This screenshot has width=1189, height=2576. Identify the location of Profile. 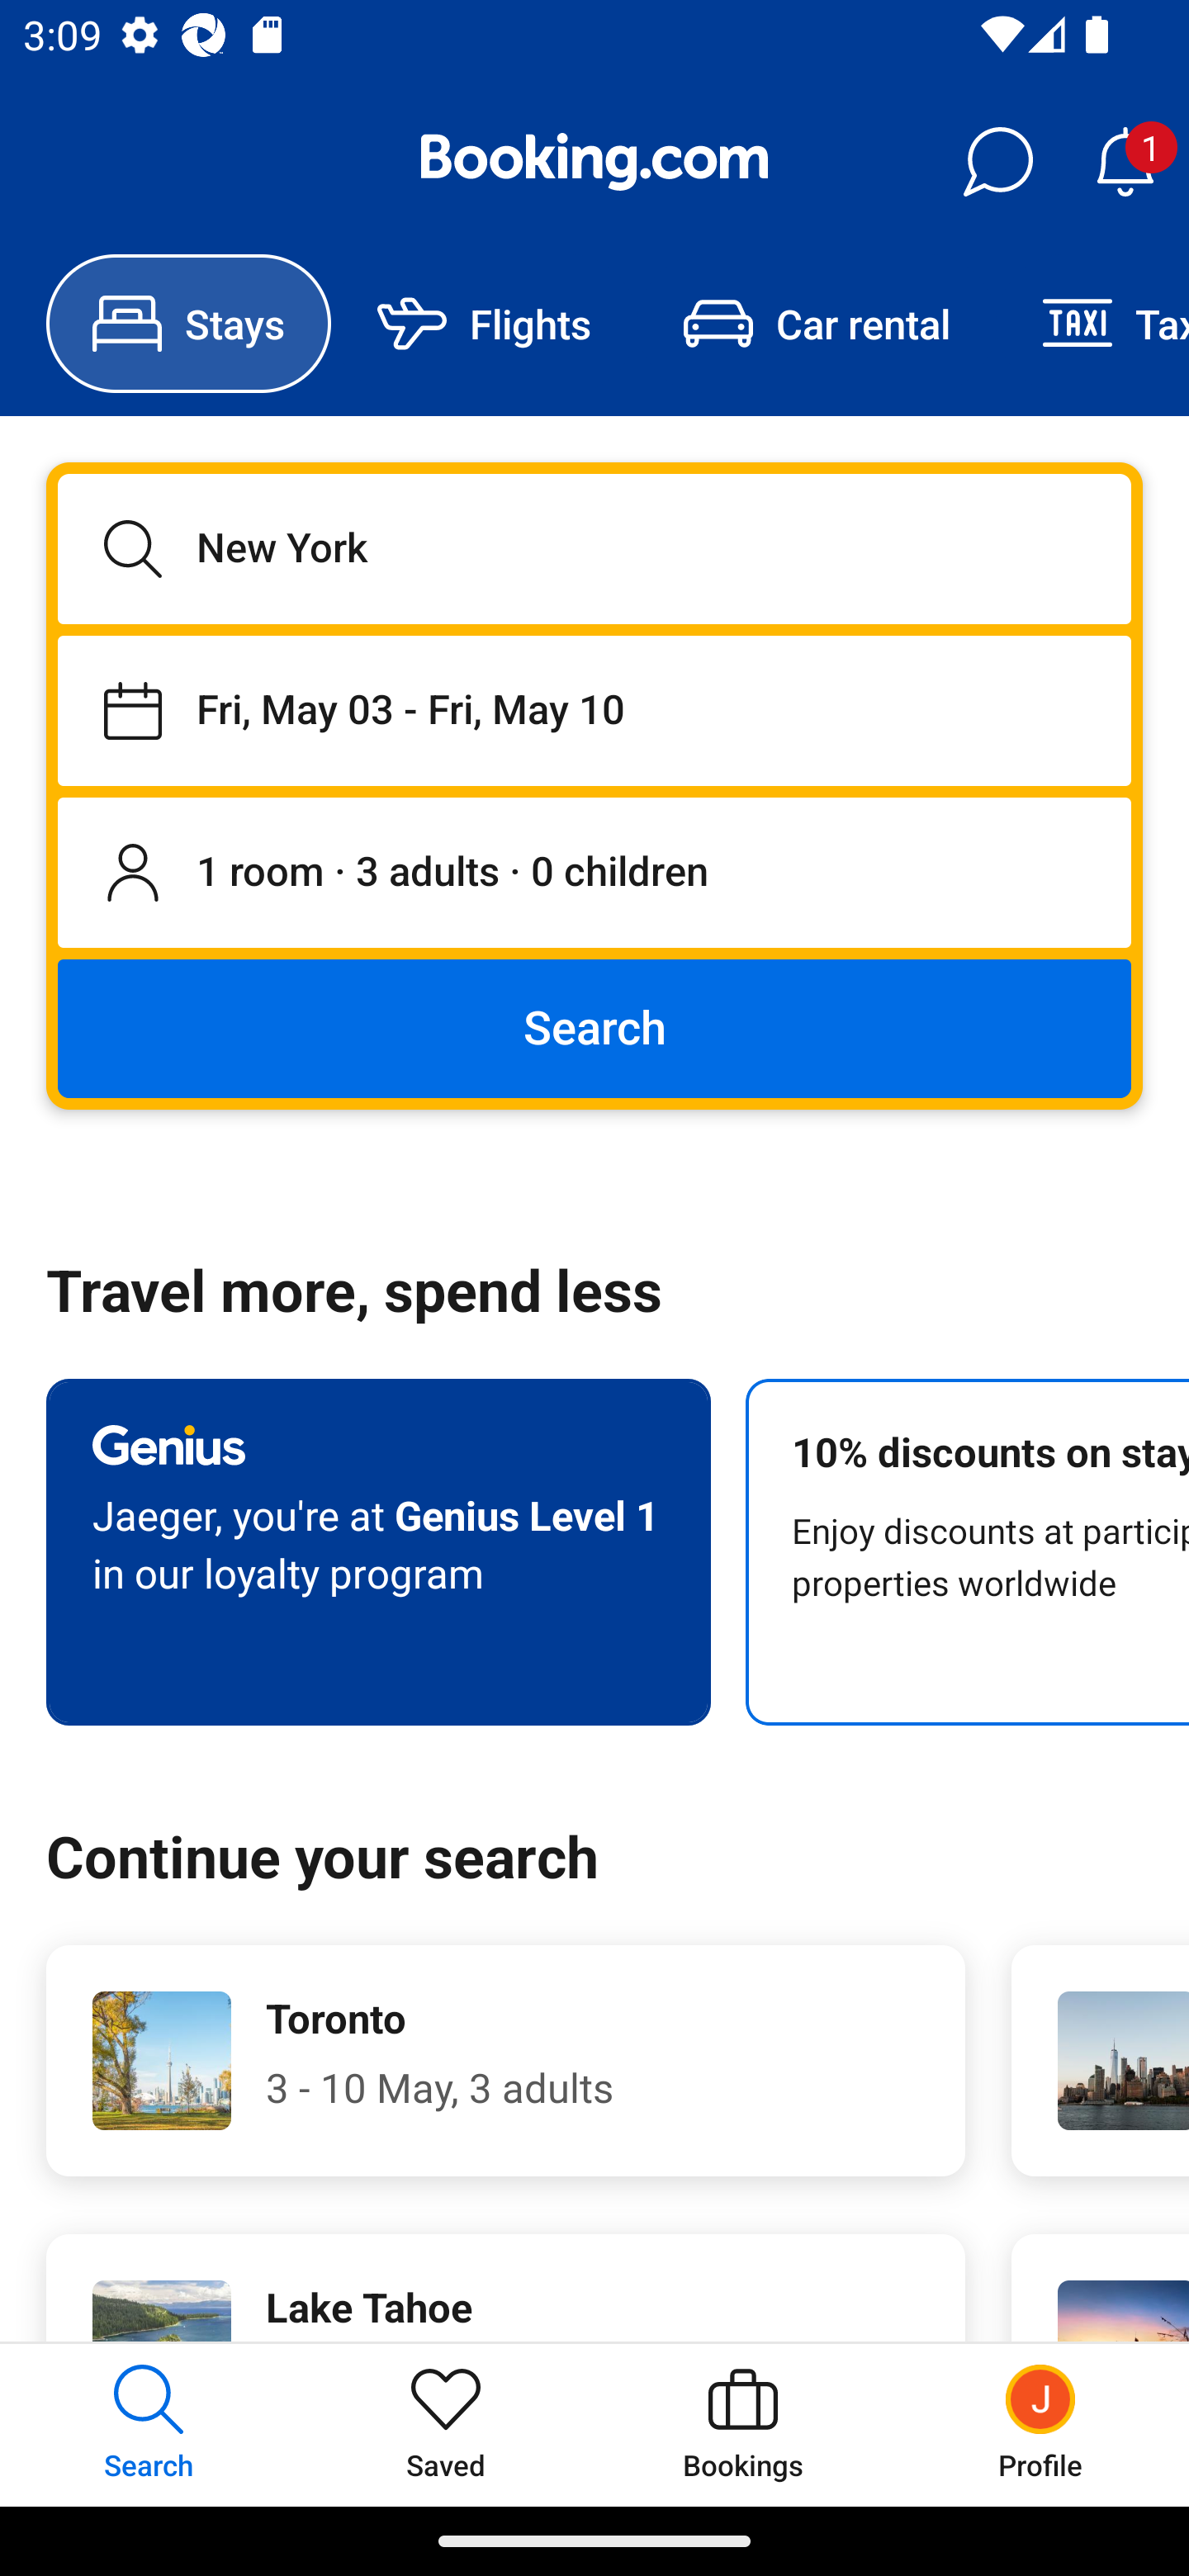
(1040, 2424).